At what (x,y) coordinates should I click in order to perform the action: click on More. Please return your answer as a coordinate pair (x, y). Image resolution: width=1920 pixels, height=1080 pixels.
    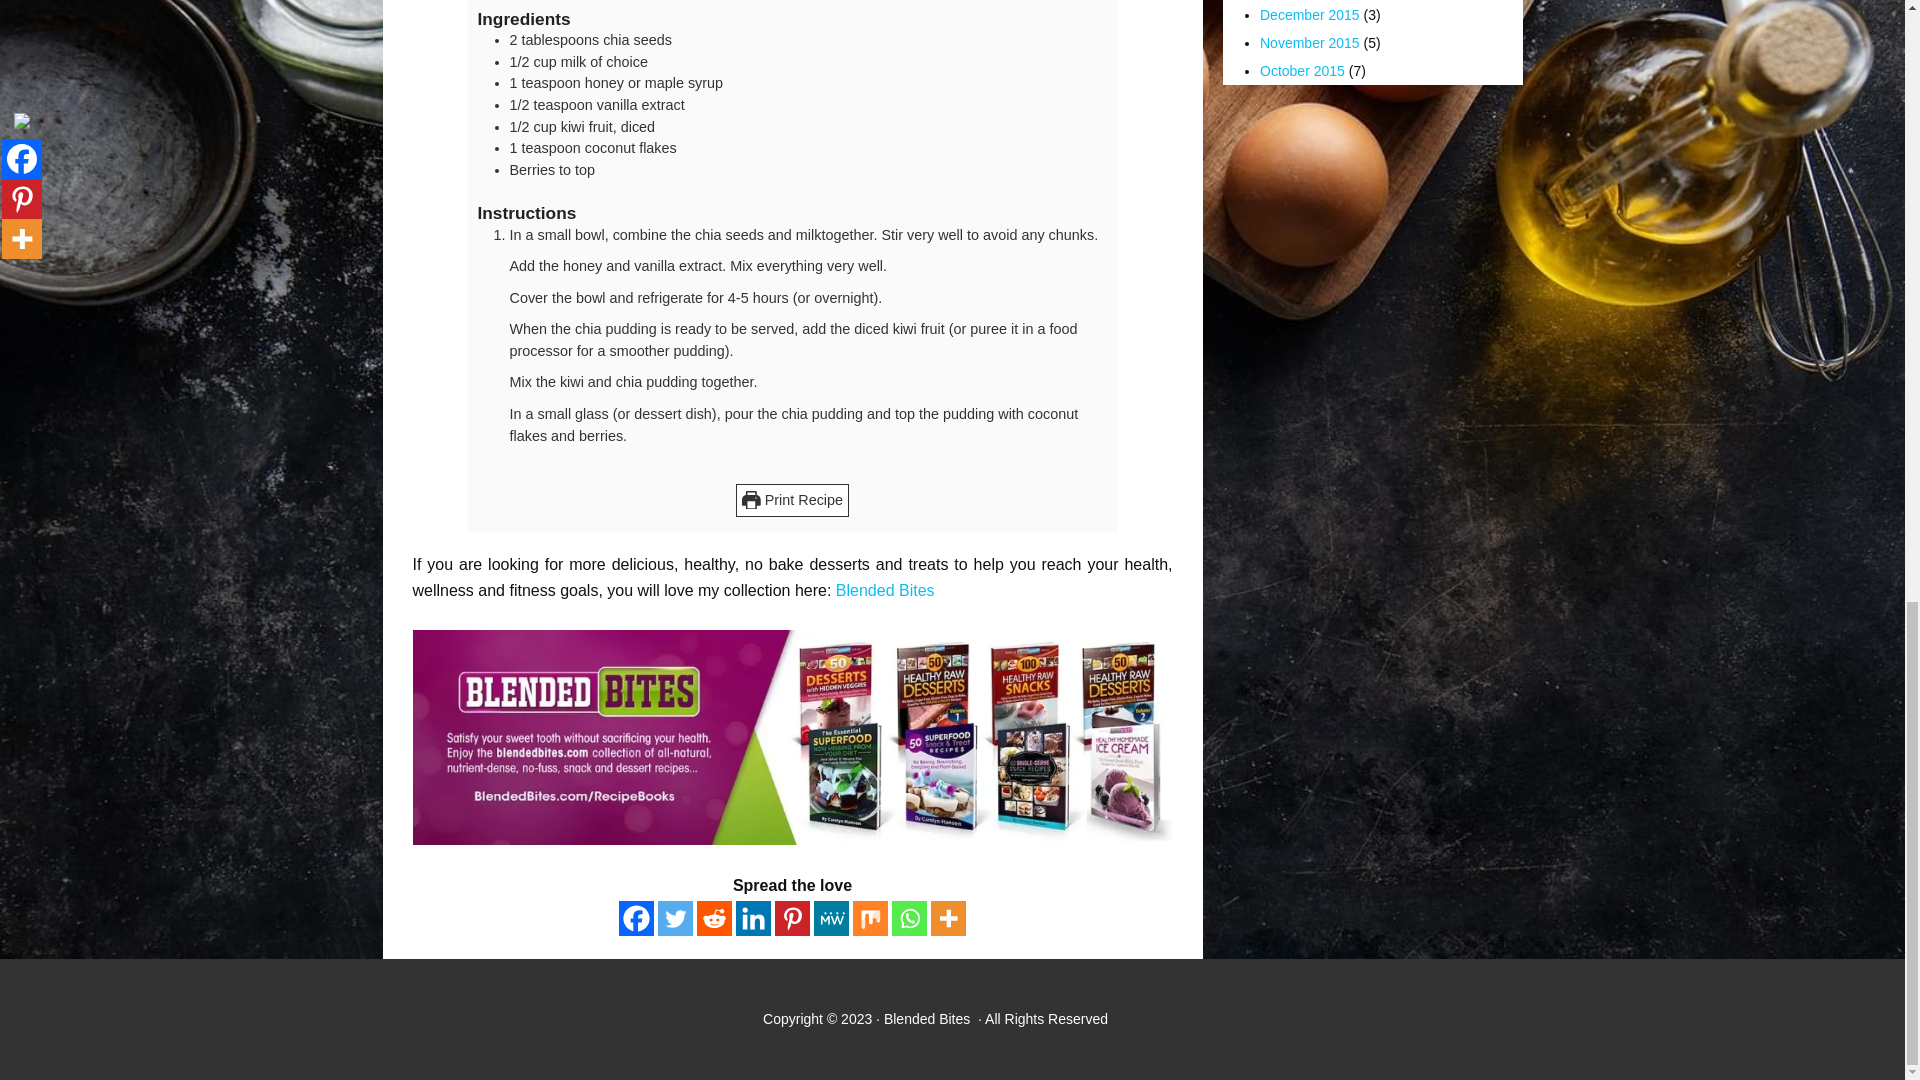
    Looking at the image, I should click on (948, 918).